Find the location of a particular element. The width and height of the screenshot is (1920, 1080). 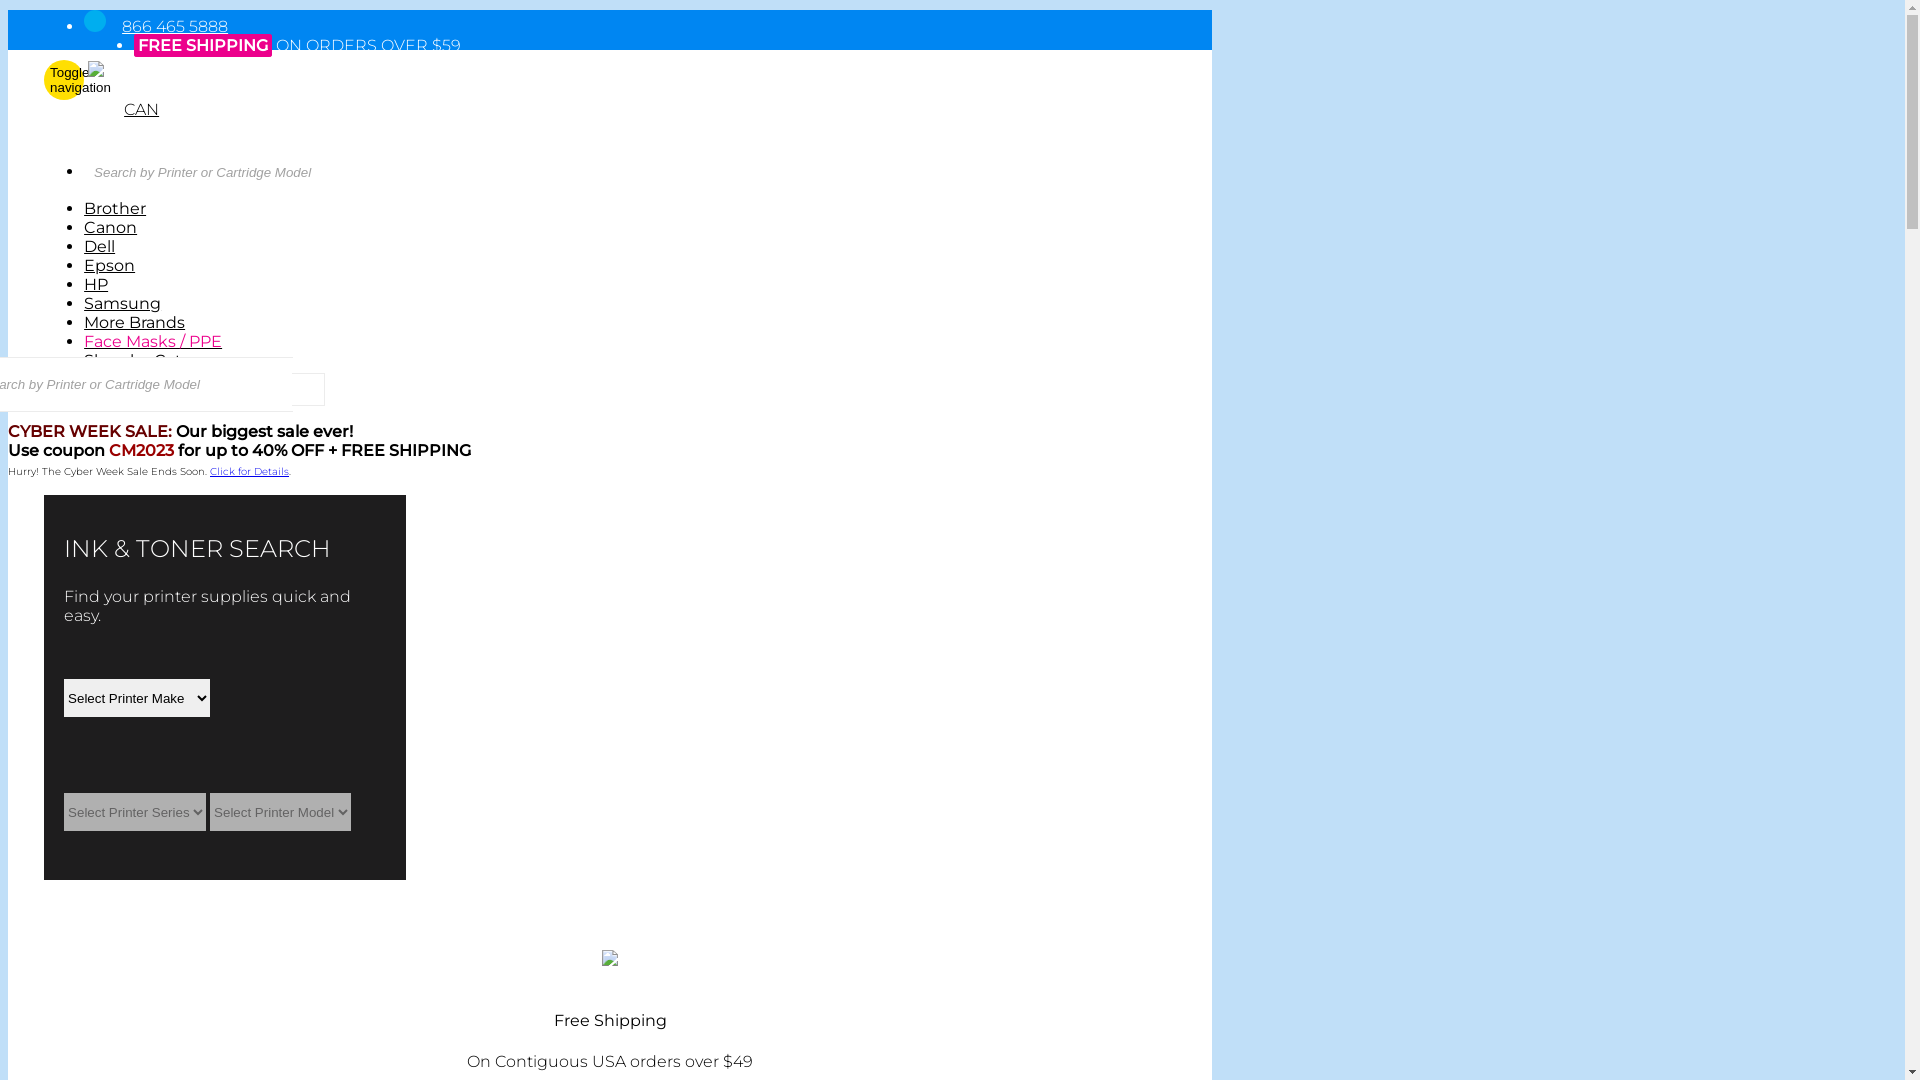

Canon is located at coordinates (110, 228).